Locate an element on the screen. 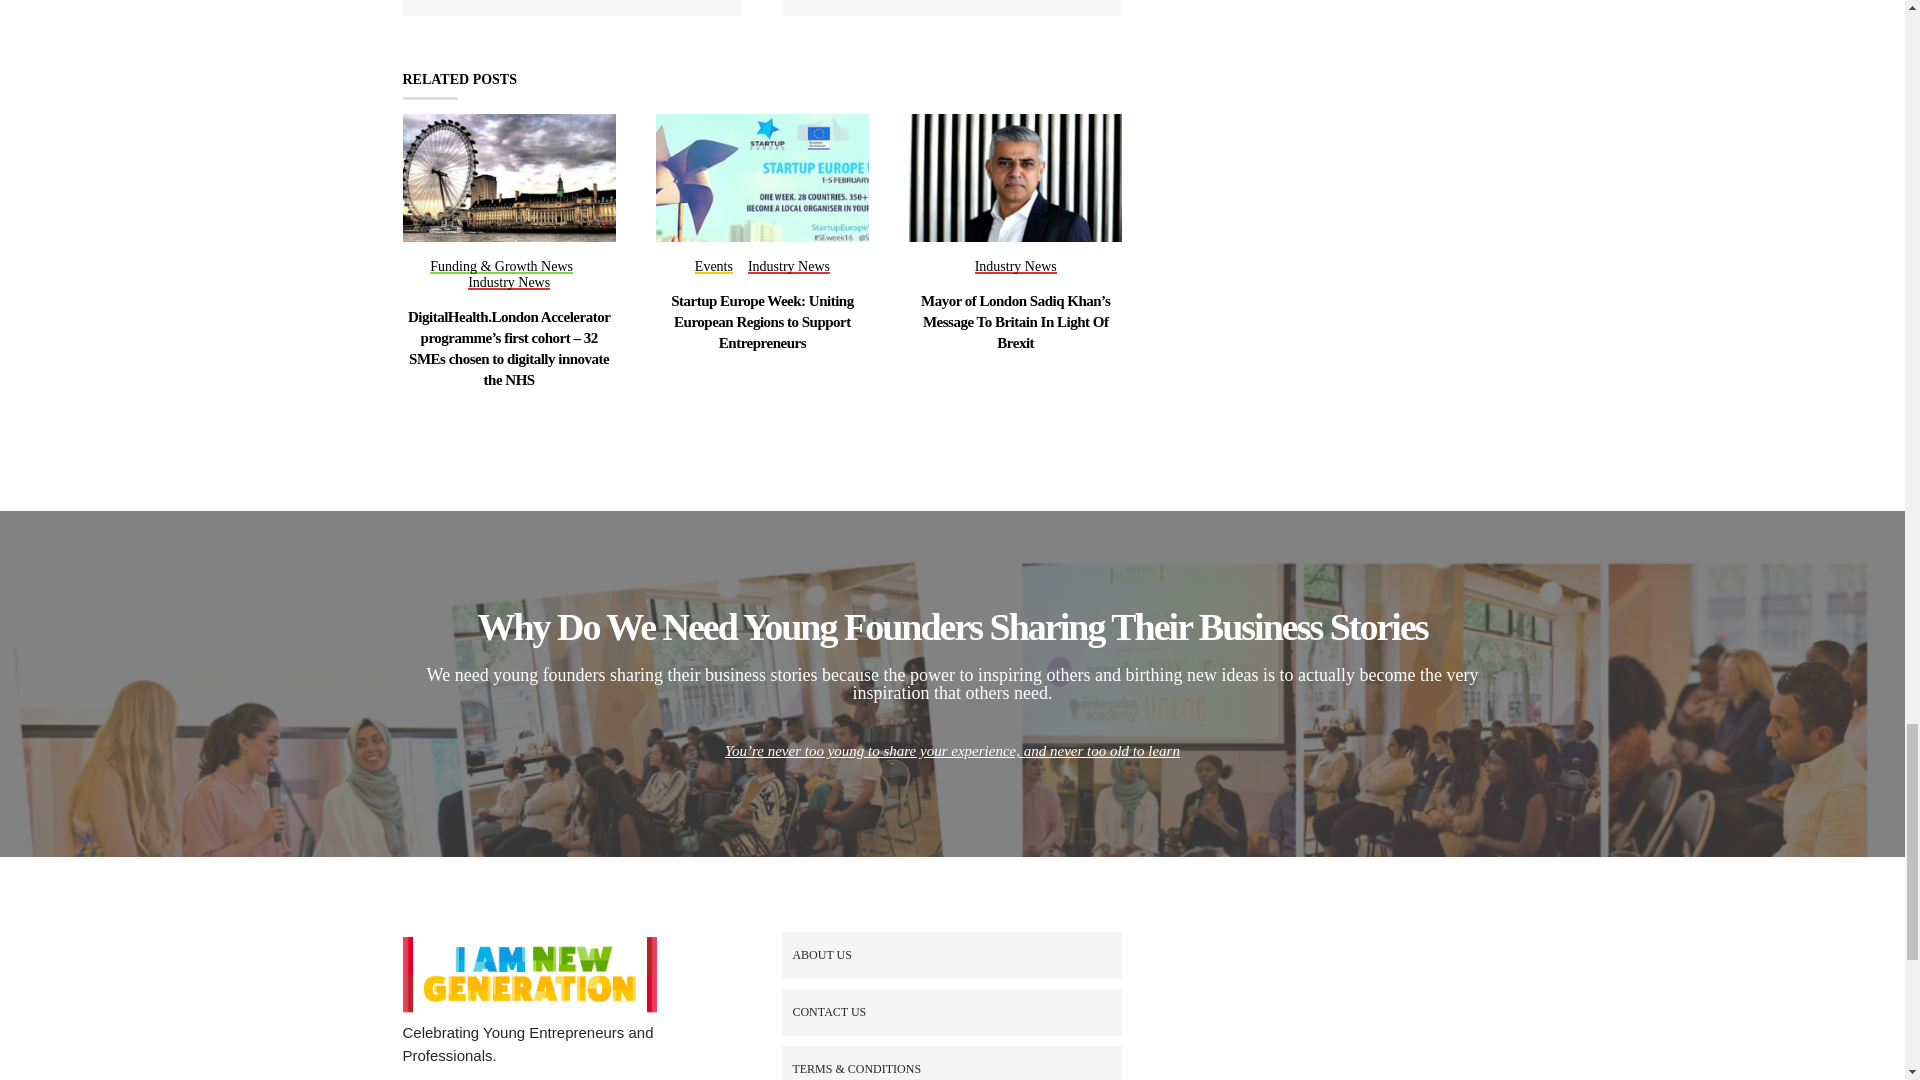  View all posts in Industry News is located at coordinates (508, 284).